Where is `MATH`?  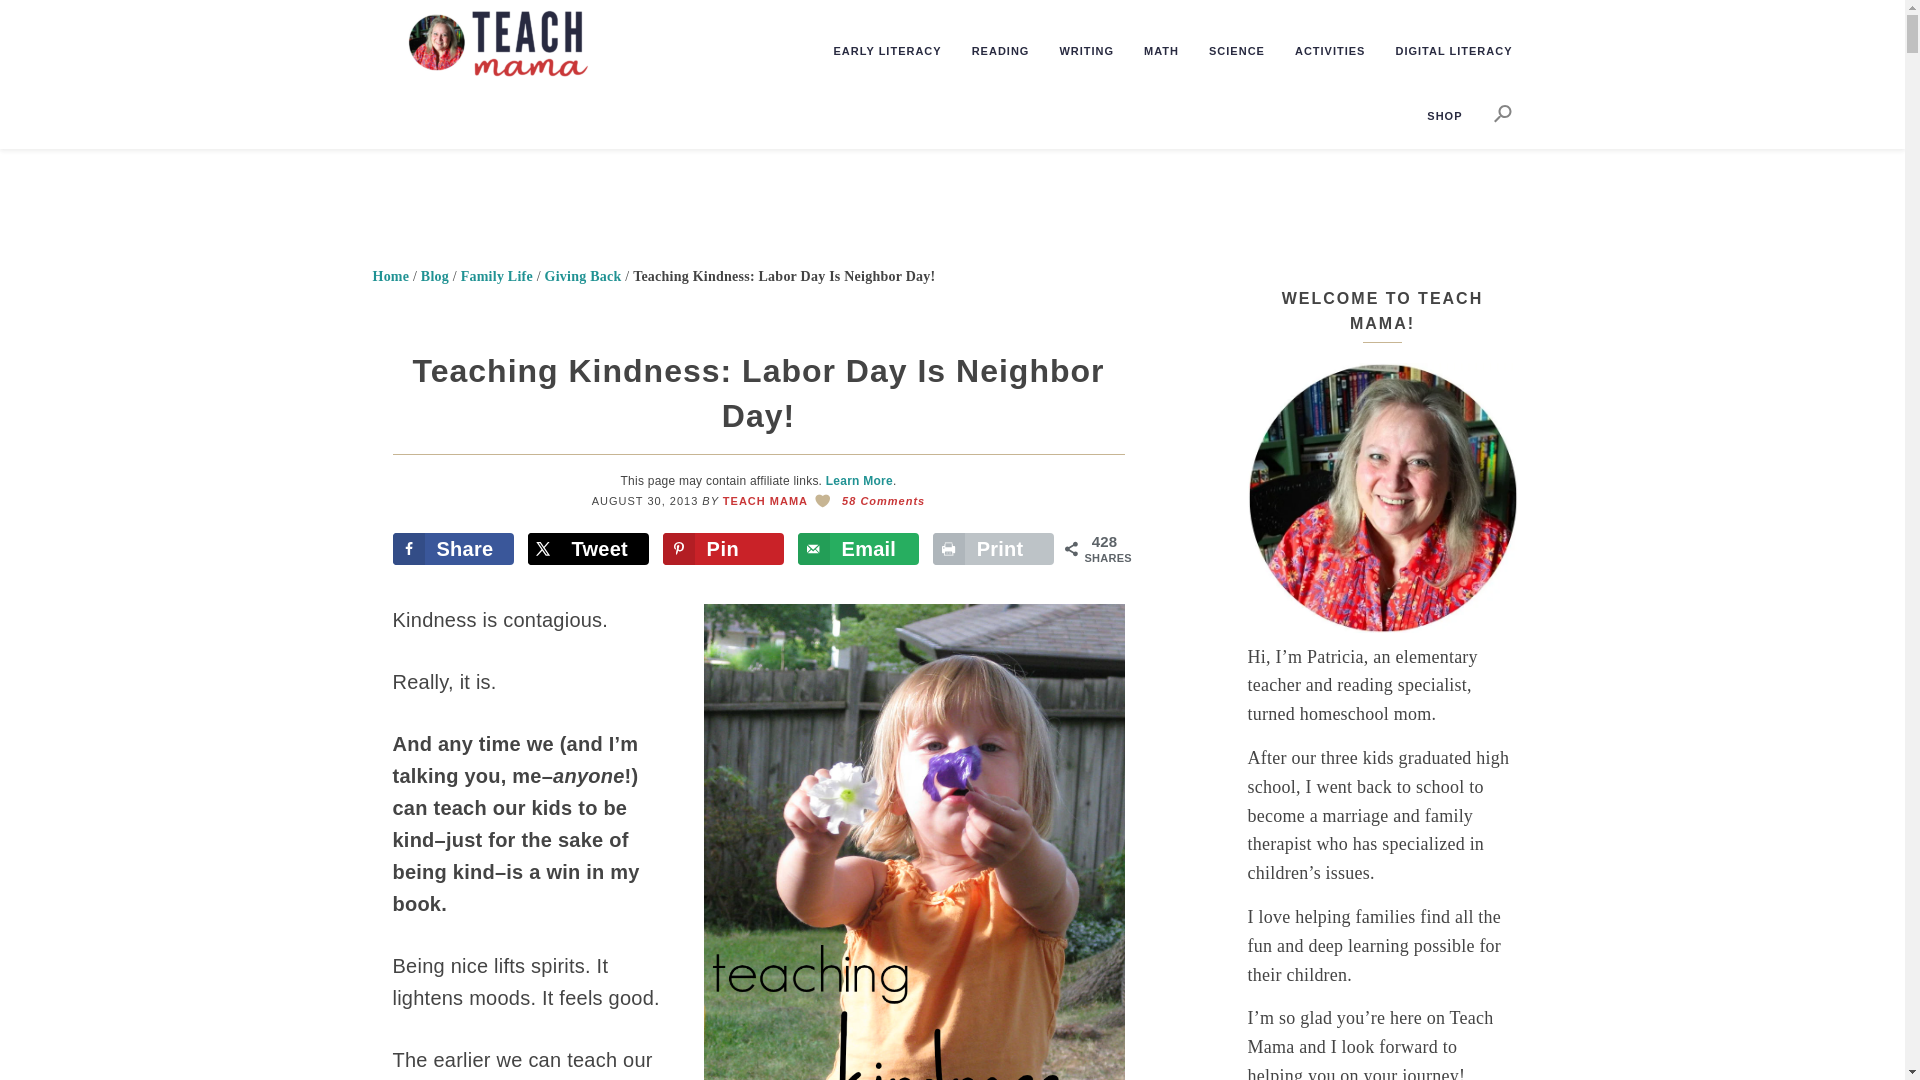 MATH is located at coordinates (1148, 52).